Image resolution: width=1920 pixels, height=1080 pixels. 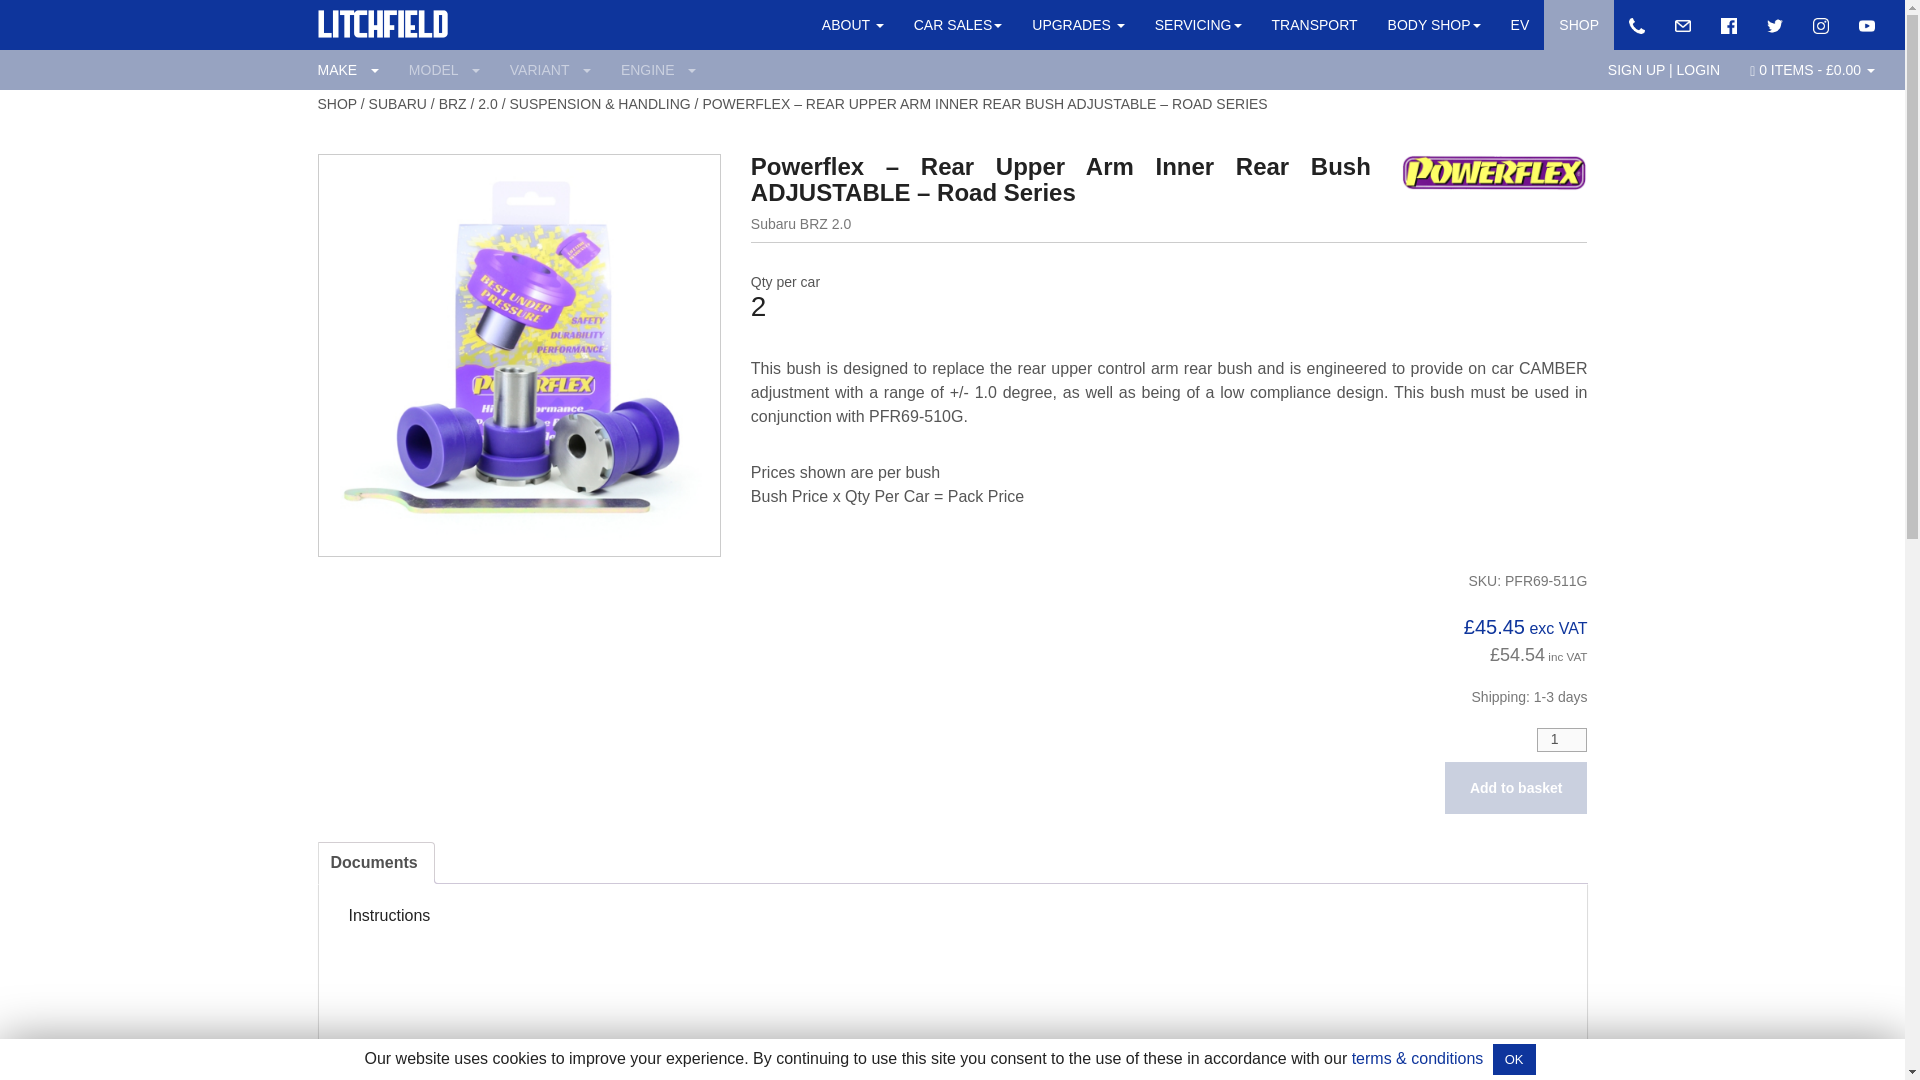 I want to click on 1, so click(x=1562, y=739).